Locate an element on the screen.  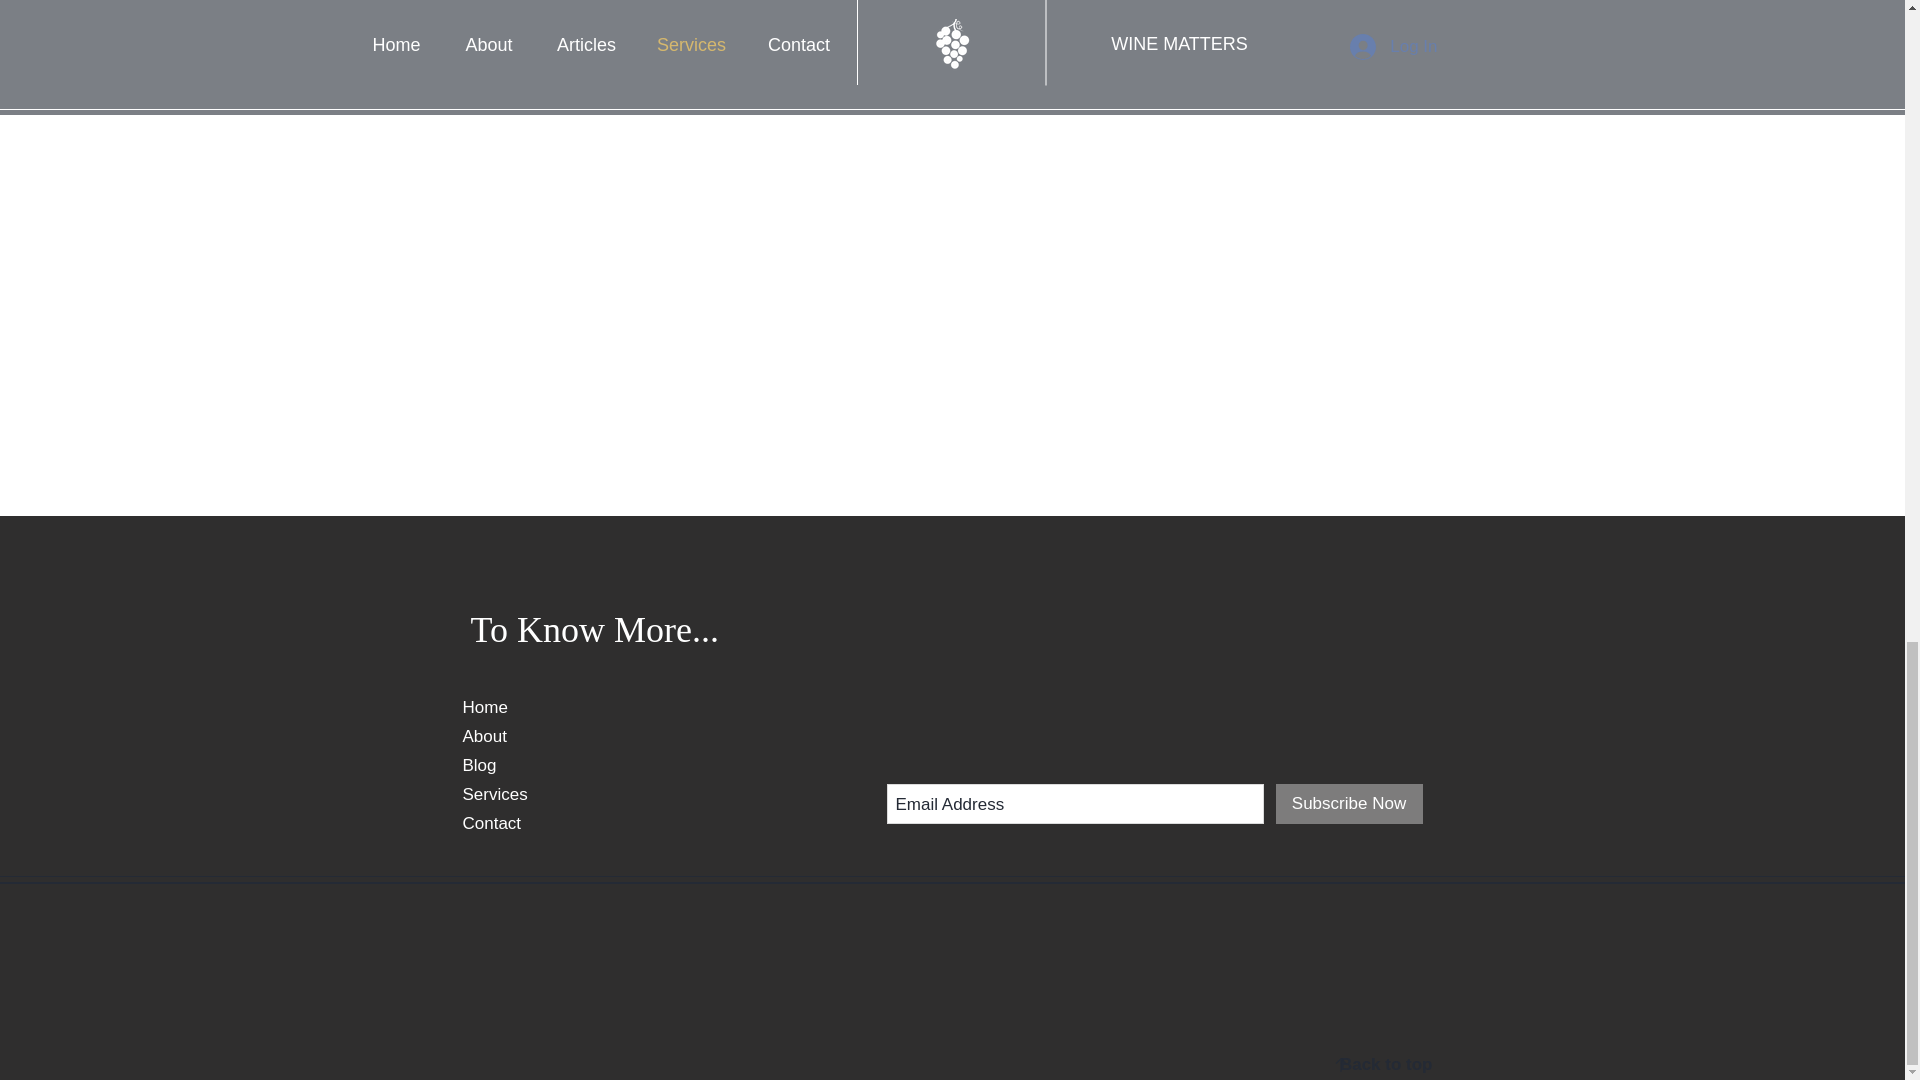
About is located at coordinates (484, 736).